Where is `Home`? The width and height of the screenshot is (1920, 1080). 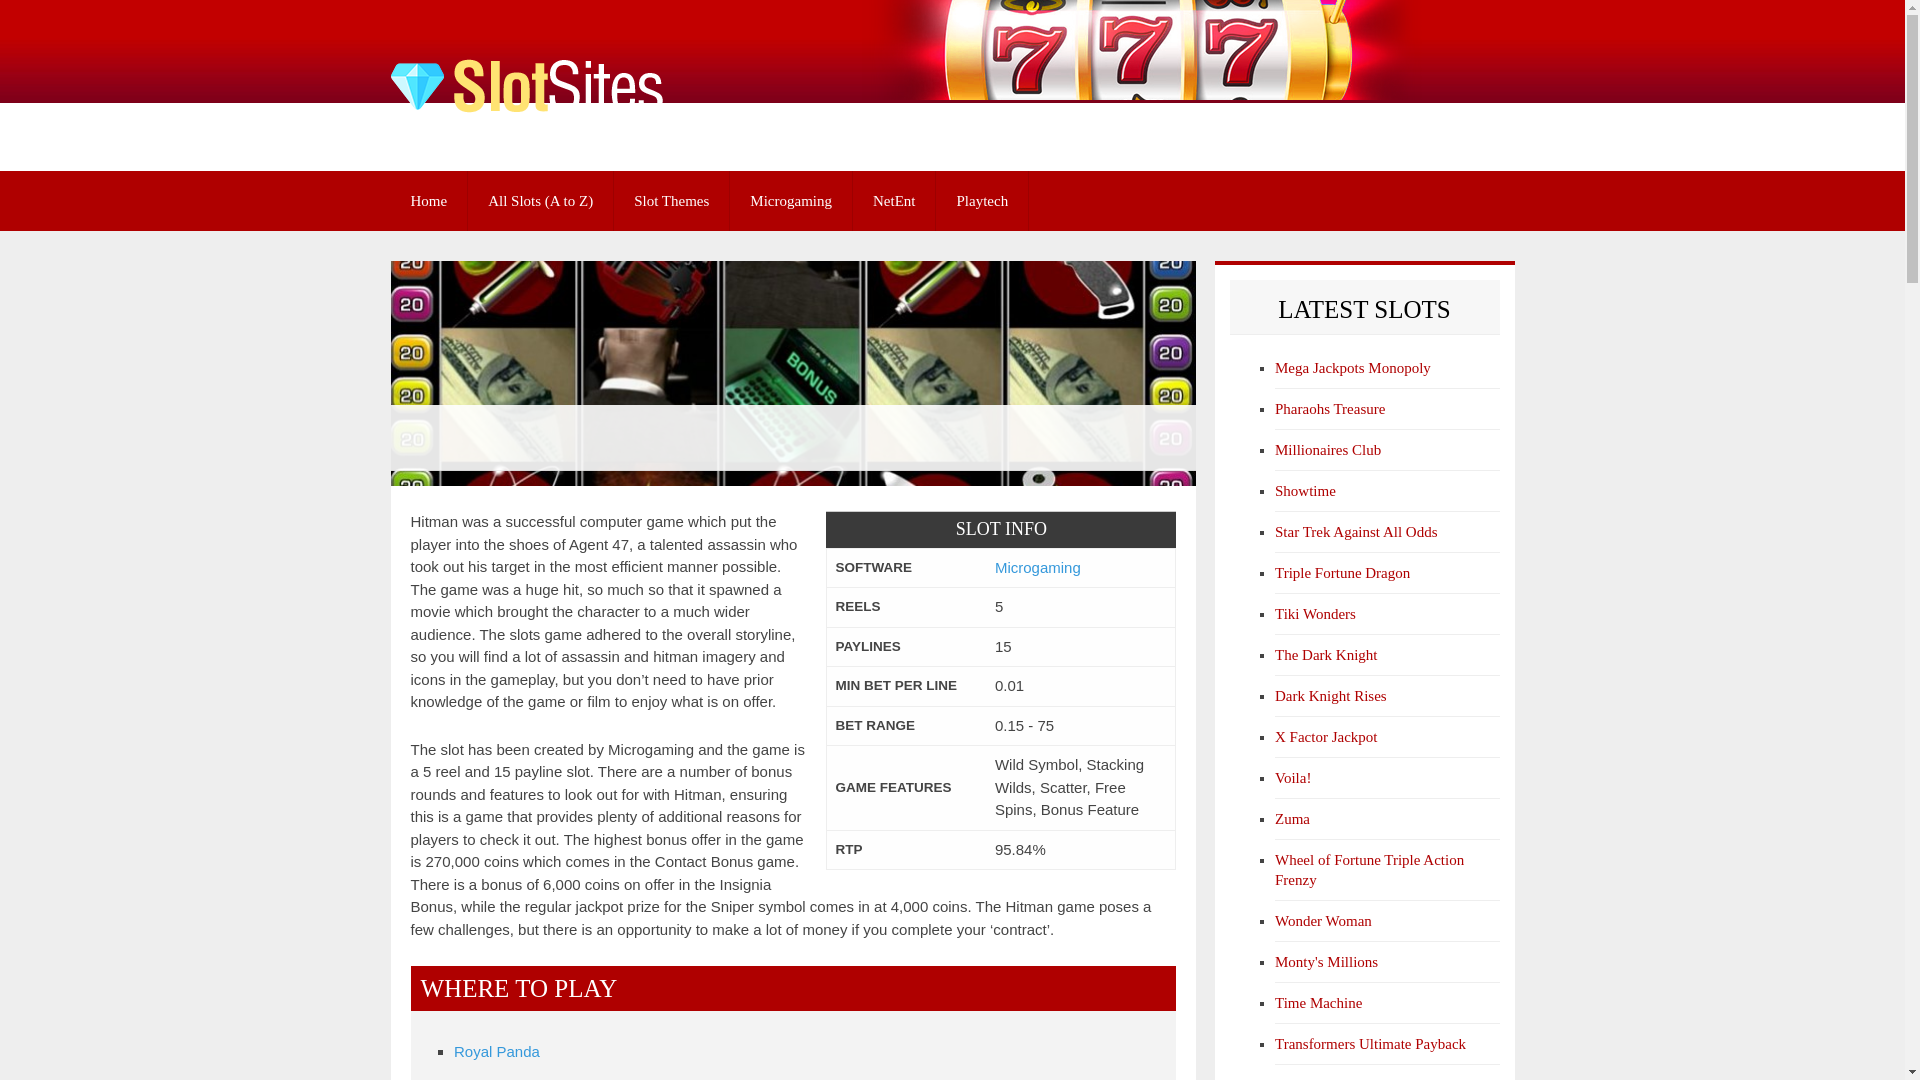
Home is located at coordinates (428, 200).